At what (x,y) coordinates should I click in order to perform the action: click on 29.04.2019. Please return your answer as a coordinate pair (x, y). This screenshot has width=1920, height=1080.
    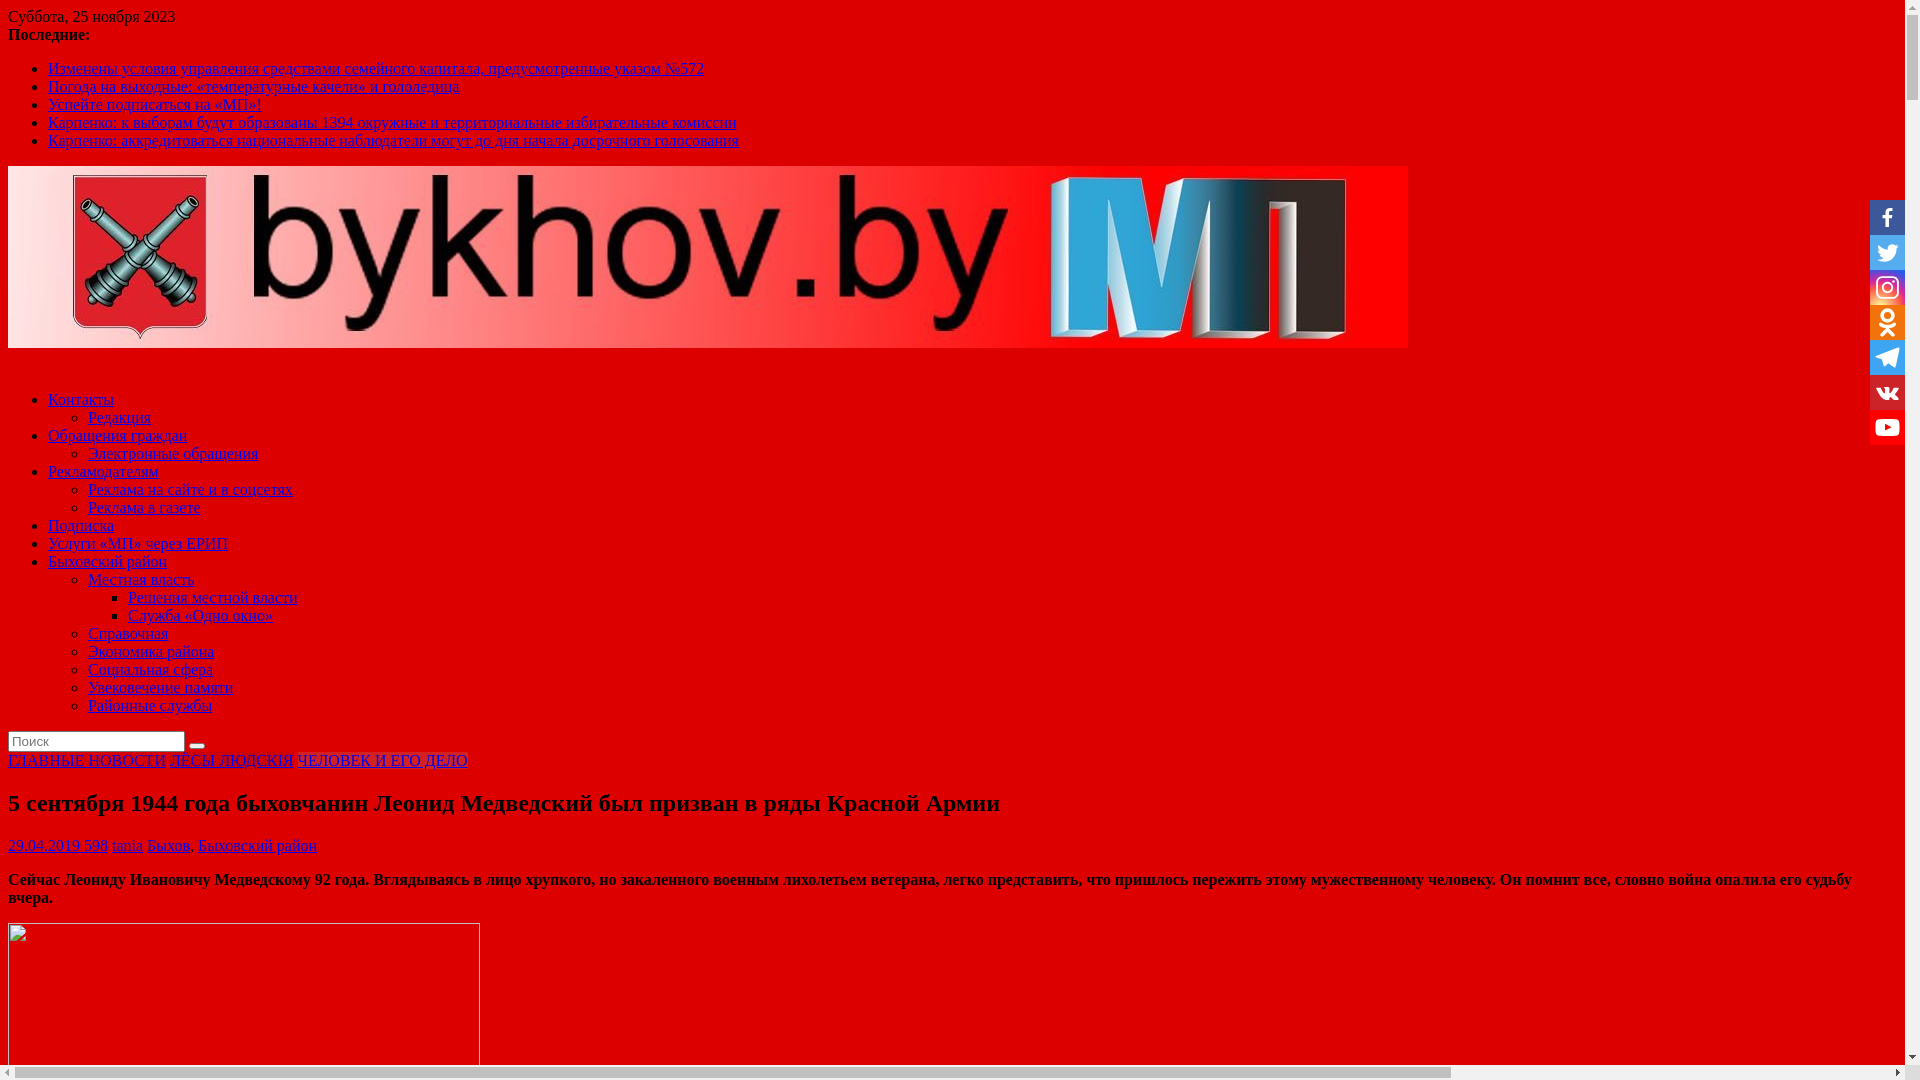
    Looking at the image, I should click on (44, 846).